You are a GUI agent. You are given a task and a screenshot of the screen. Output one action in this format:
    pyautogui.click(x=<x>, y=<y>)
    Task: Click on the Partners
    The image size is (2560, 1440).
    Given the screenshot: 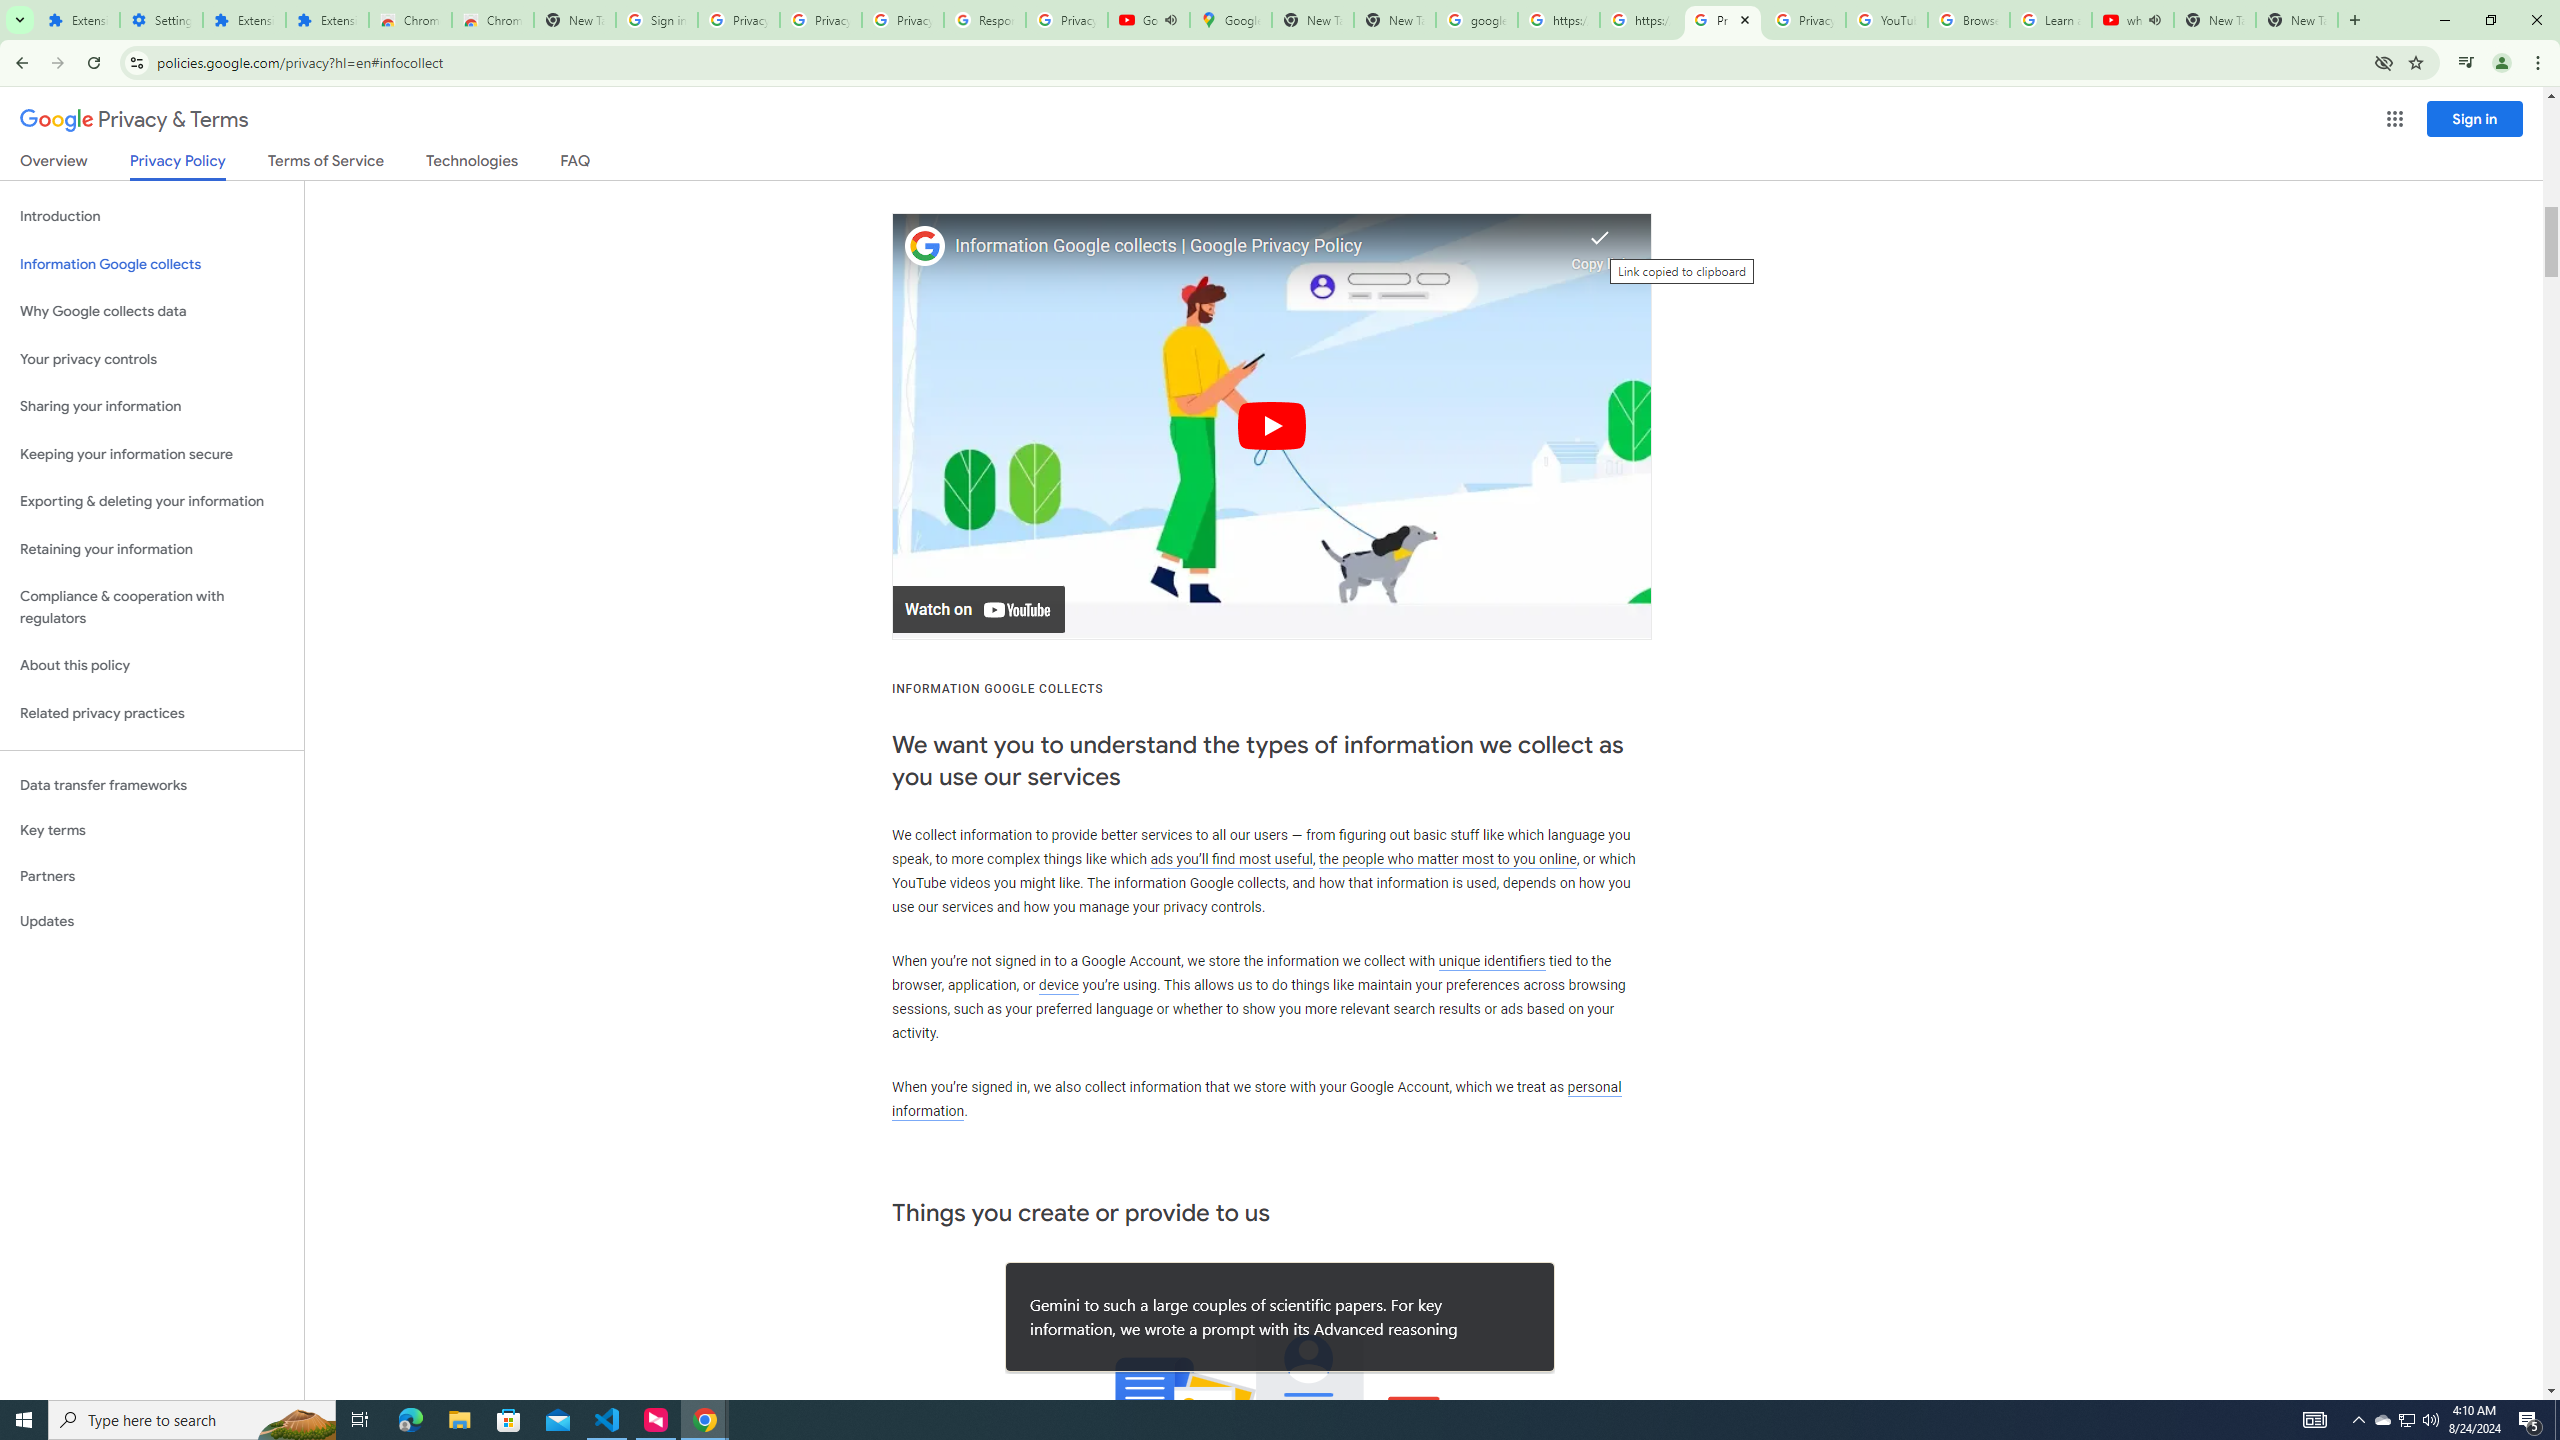 What is the action you would take?
    pyautogui.click(x=152, y=876)
    